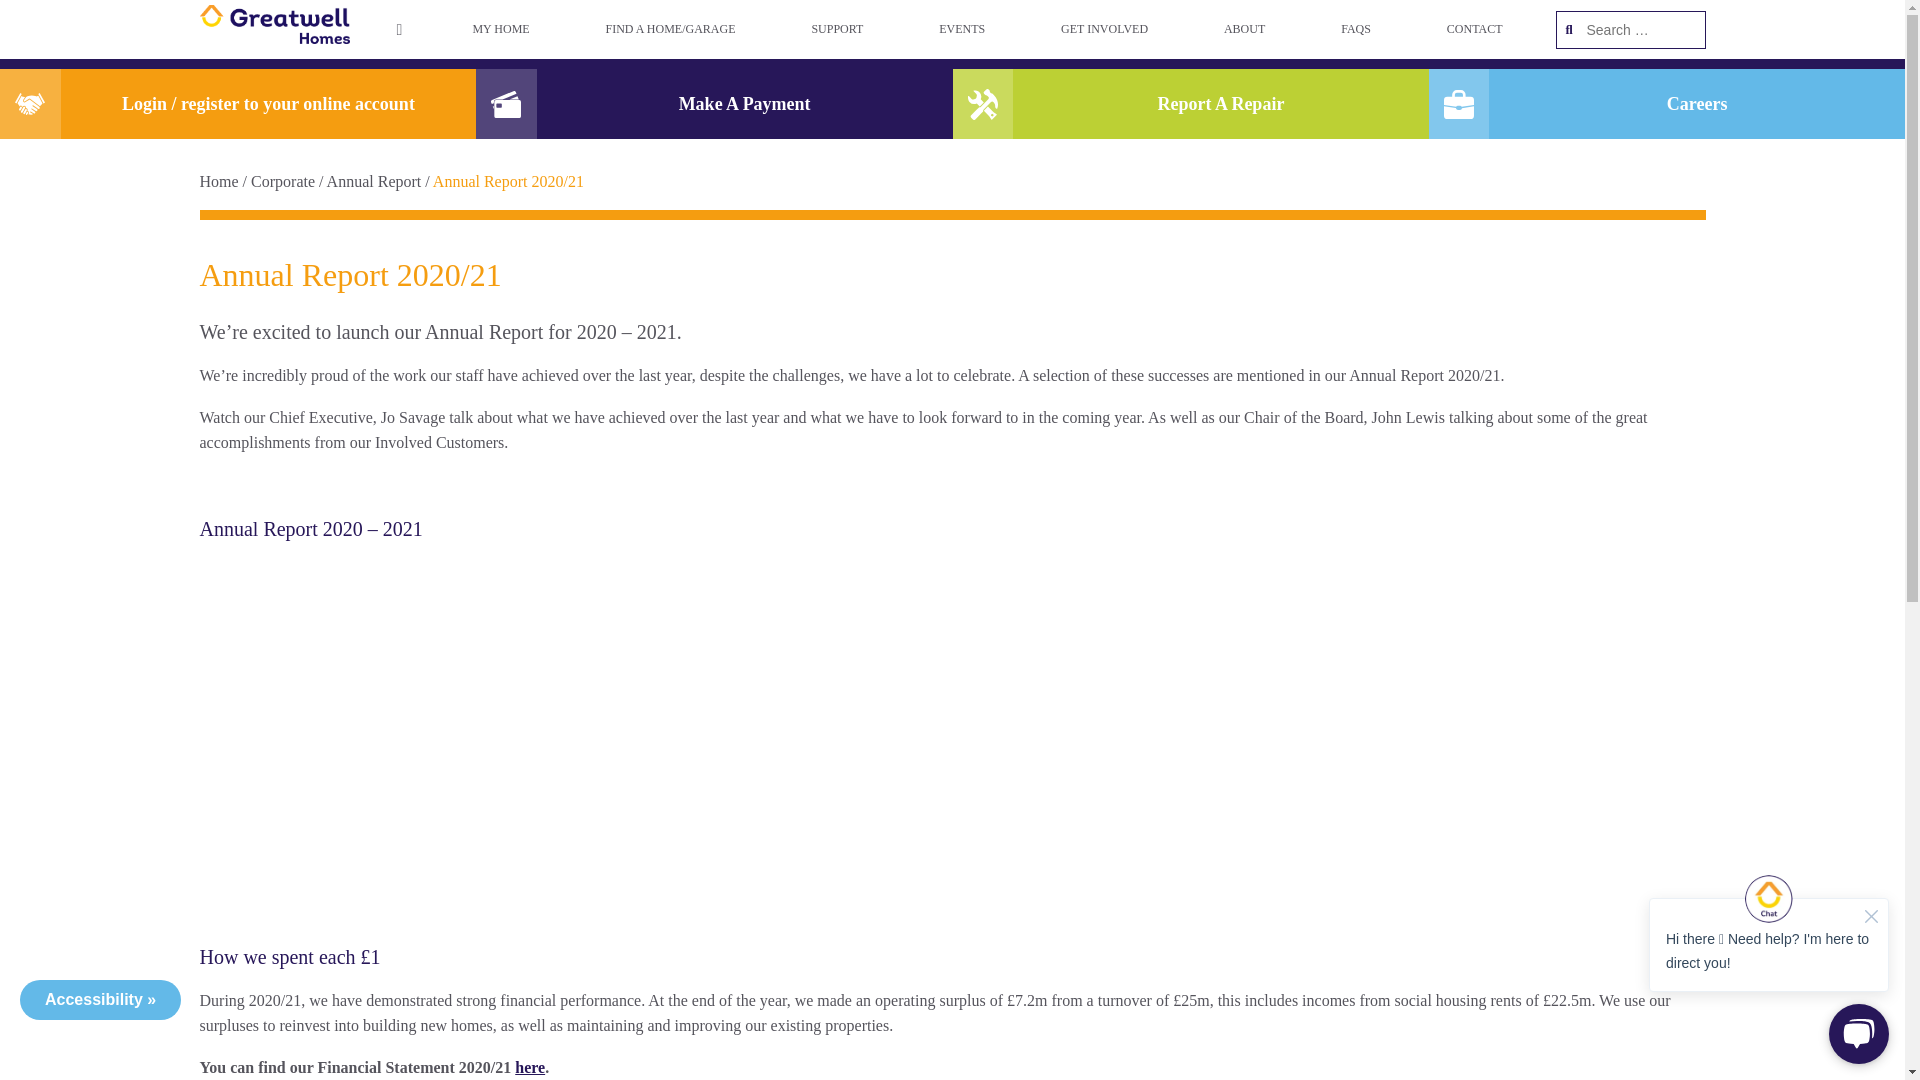 Image resolution: width=1920 pixels, height=1080 pixels. I want to click on CONTACT, so click(1475, 30).